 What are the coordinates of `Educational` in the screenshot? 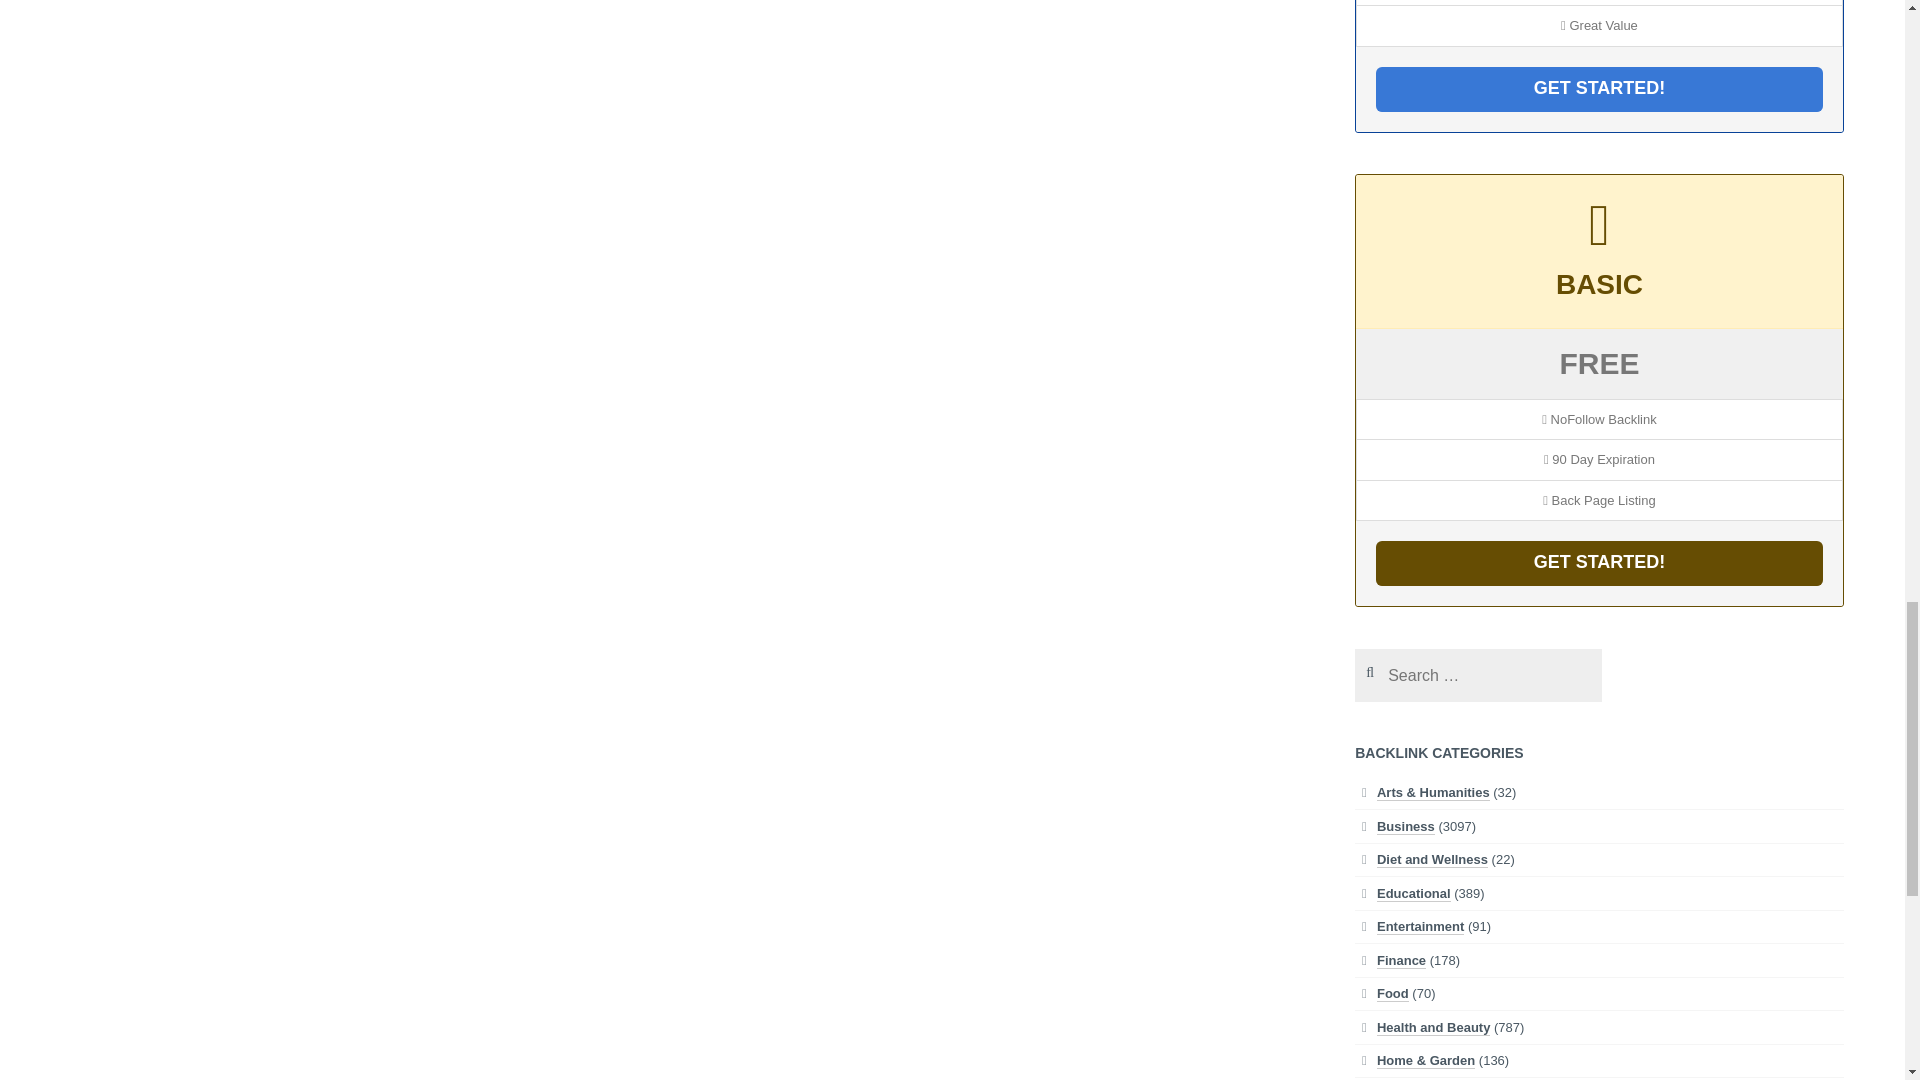 It's located at (1414, 893).